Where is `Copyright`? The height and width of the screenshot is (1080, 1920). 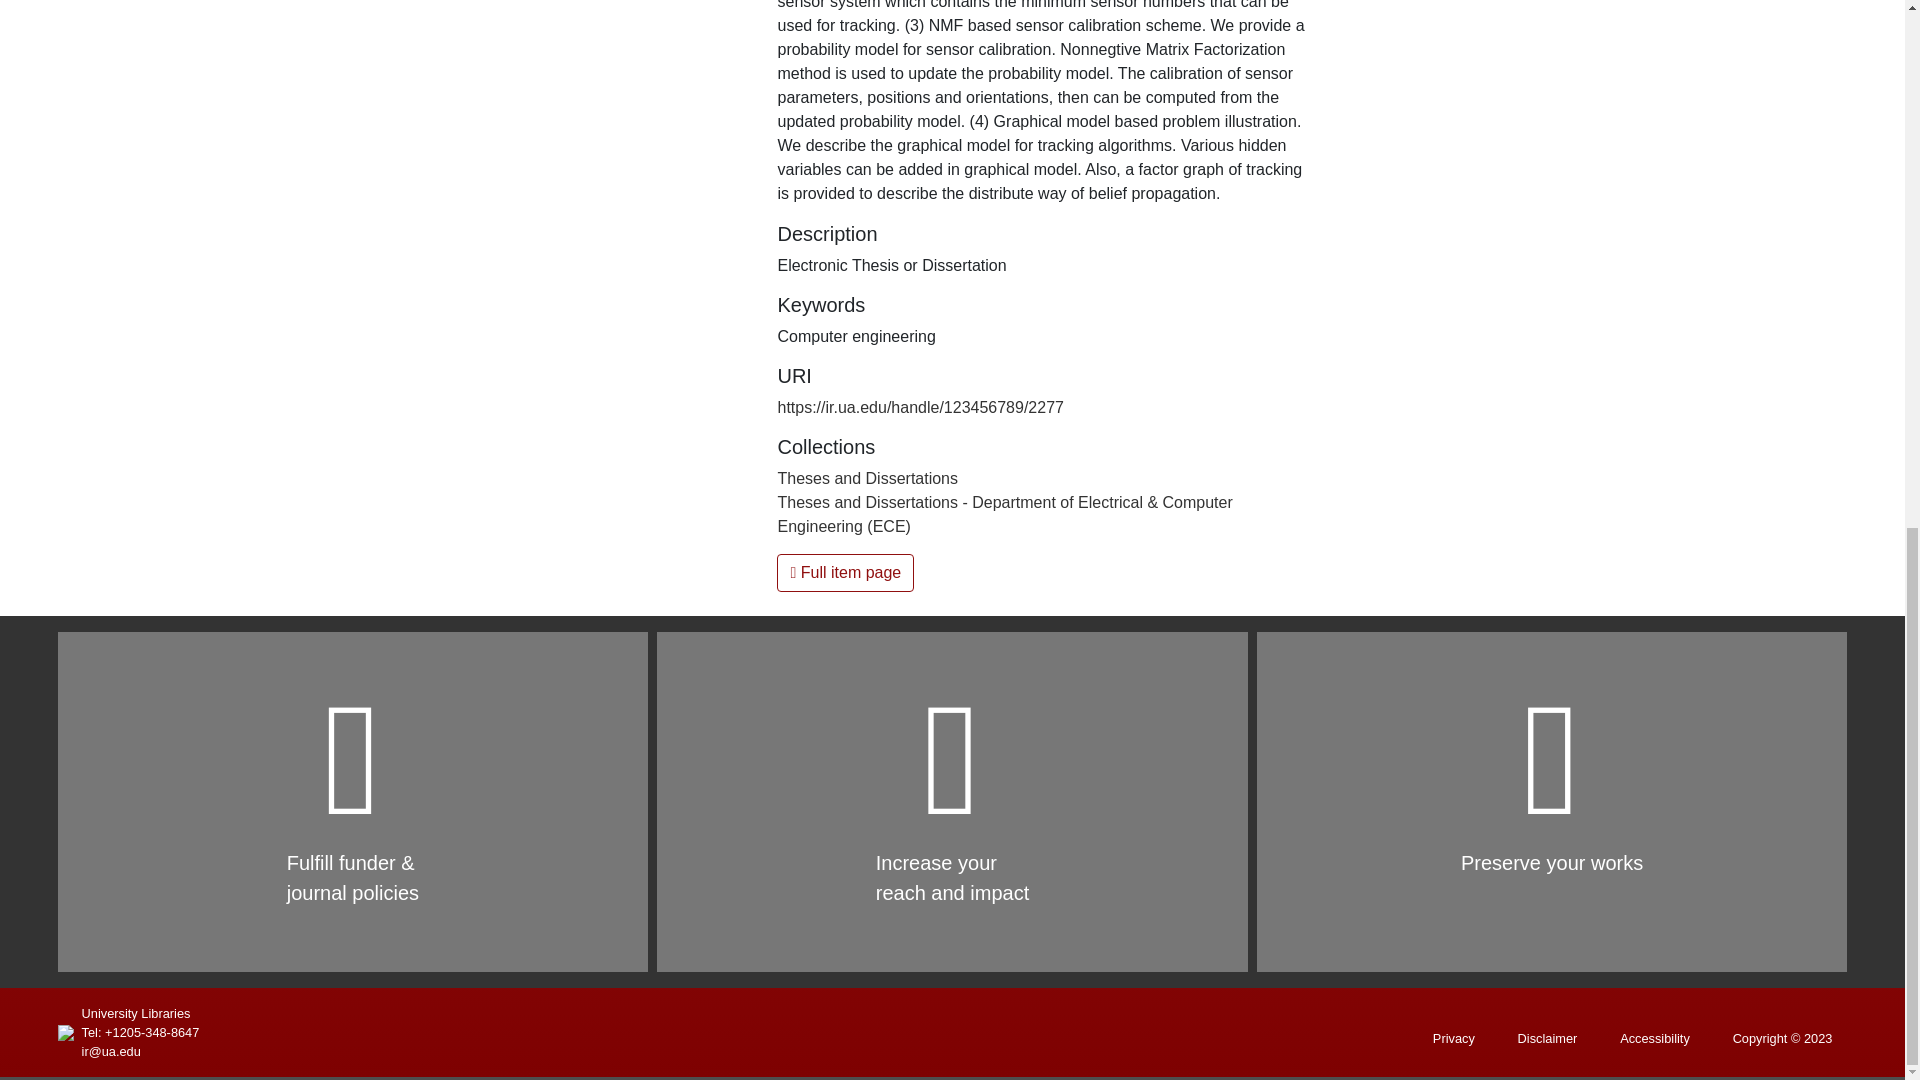
Copyright is located at coordinates (1782, 1038).